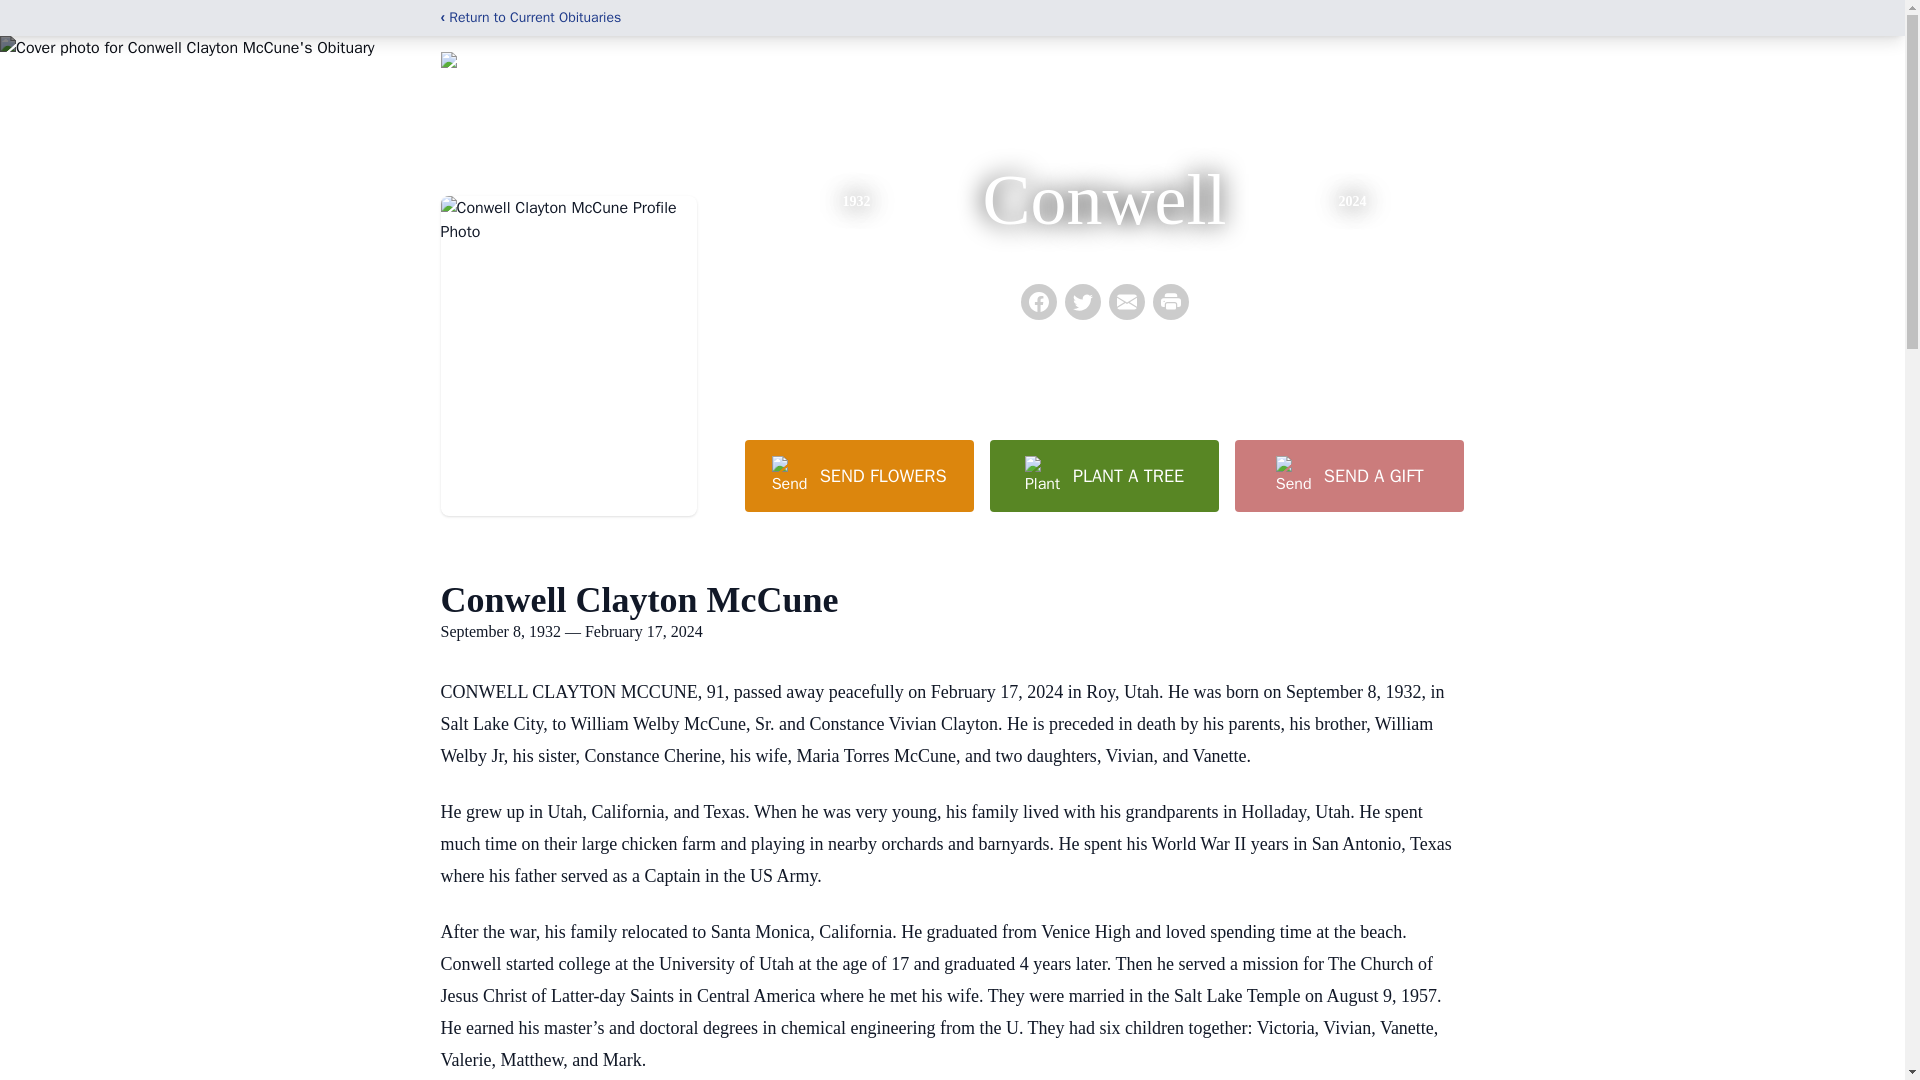  What do you see at coordinates (858, 475) in the screenshot?
I see `SEND FLOWERS` at bounding box center [858, 475].